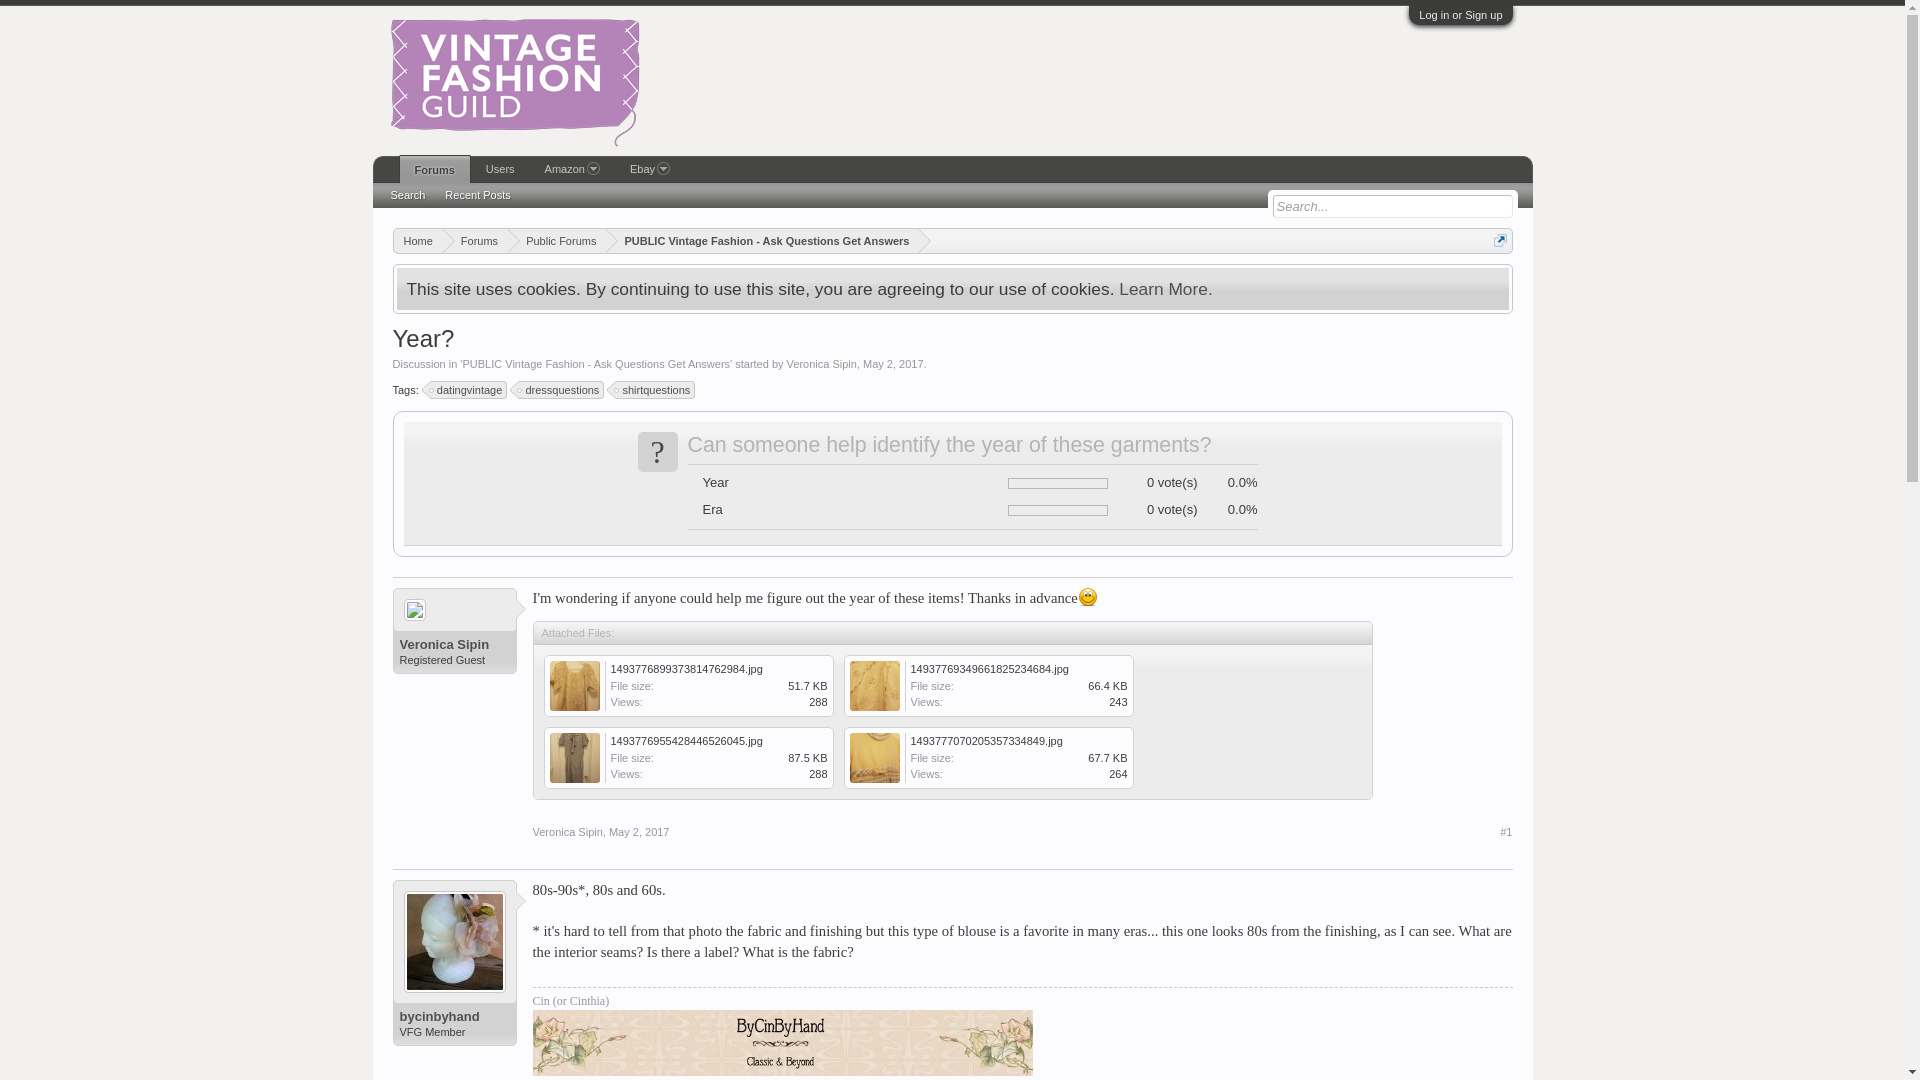 The image size is (1920, 1080). What do you see at coordinates (596, 364) in the screenshot?
I see `PUBLIC Vintage Fashion - Ask Questions Get Answers` at bounding box center [596, 364].